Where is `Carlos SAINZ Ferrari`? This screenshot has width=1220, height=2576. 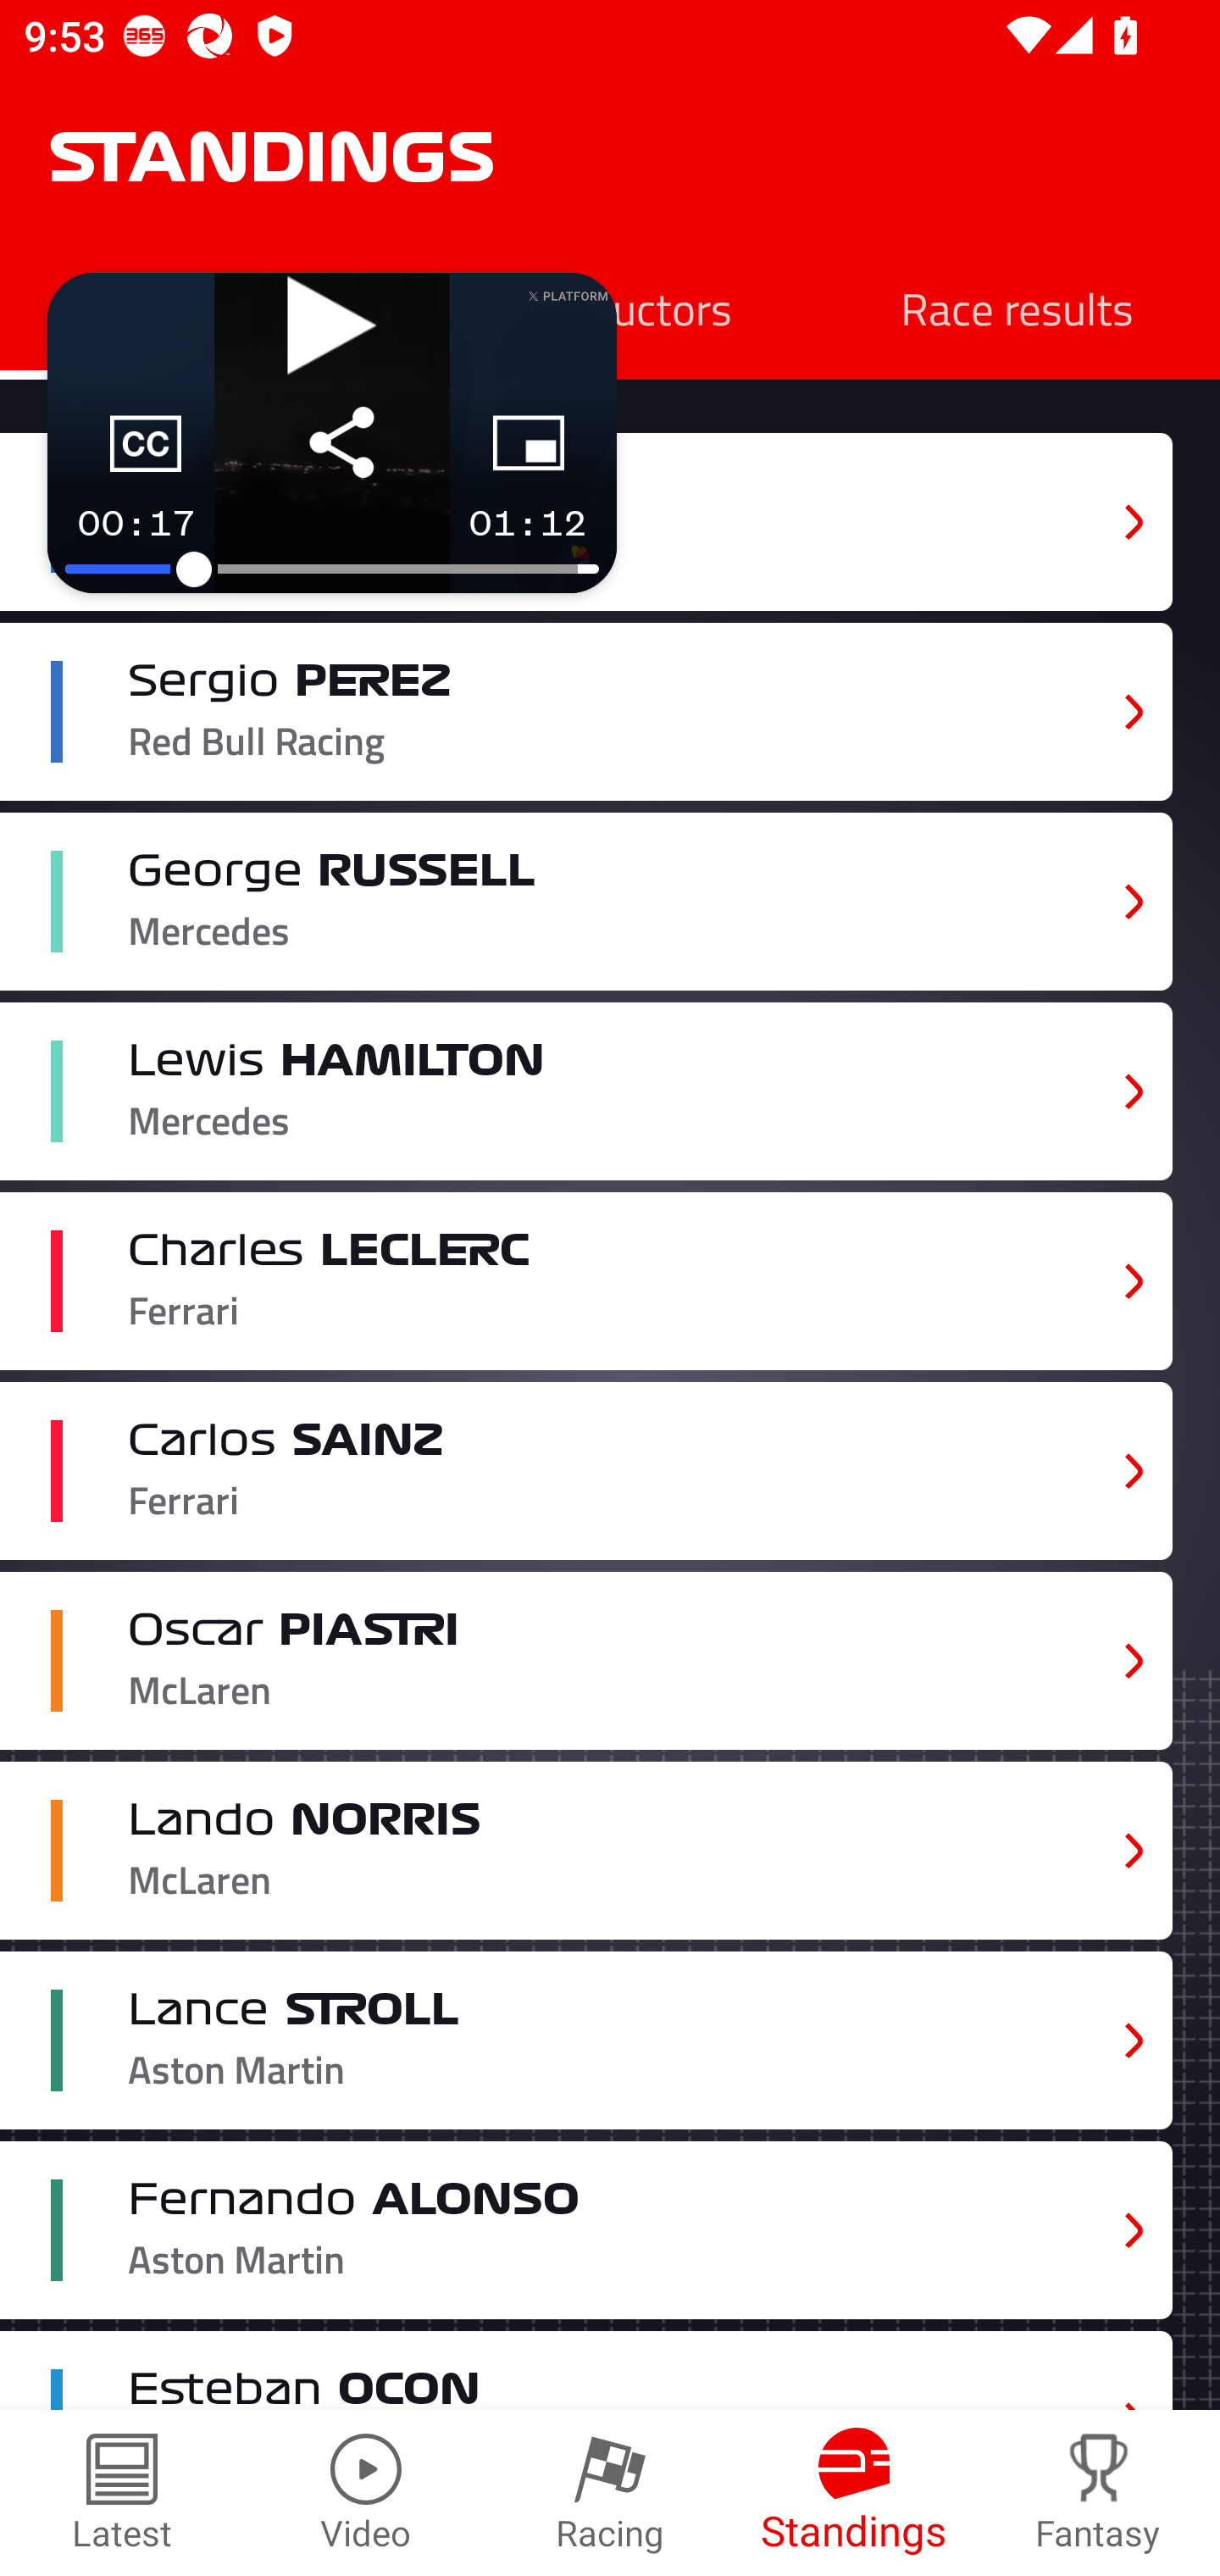 Carlos SAINZ Ferrari is located at coordinates (586, 1472).